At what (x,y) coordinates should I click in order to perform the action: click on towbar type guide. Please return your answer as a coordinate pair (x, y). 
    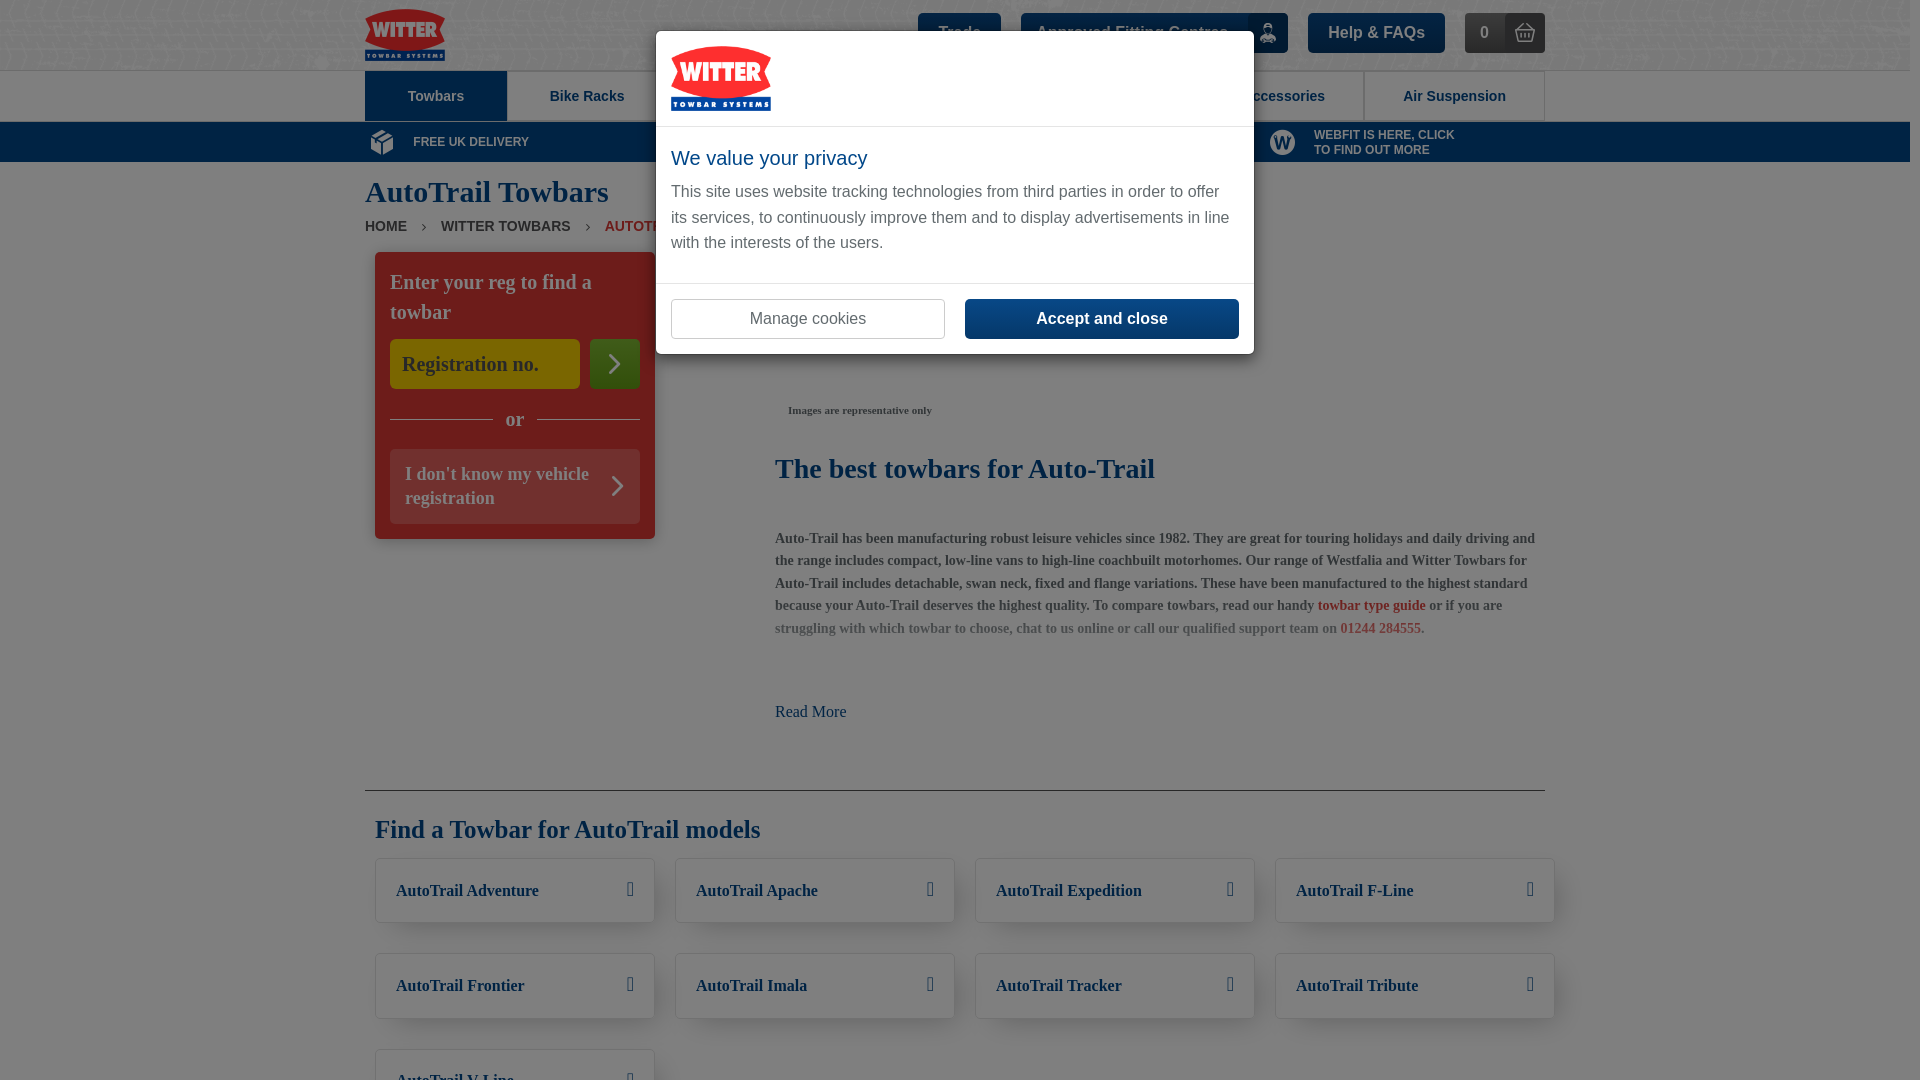
    Looking at the image, I should click on (1372, 606).